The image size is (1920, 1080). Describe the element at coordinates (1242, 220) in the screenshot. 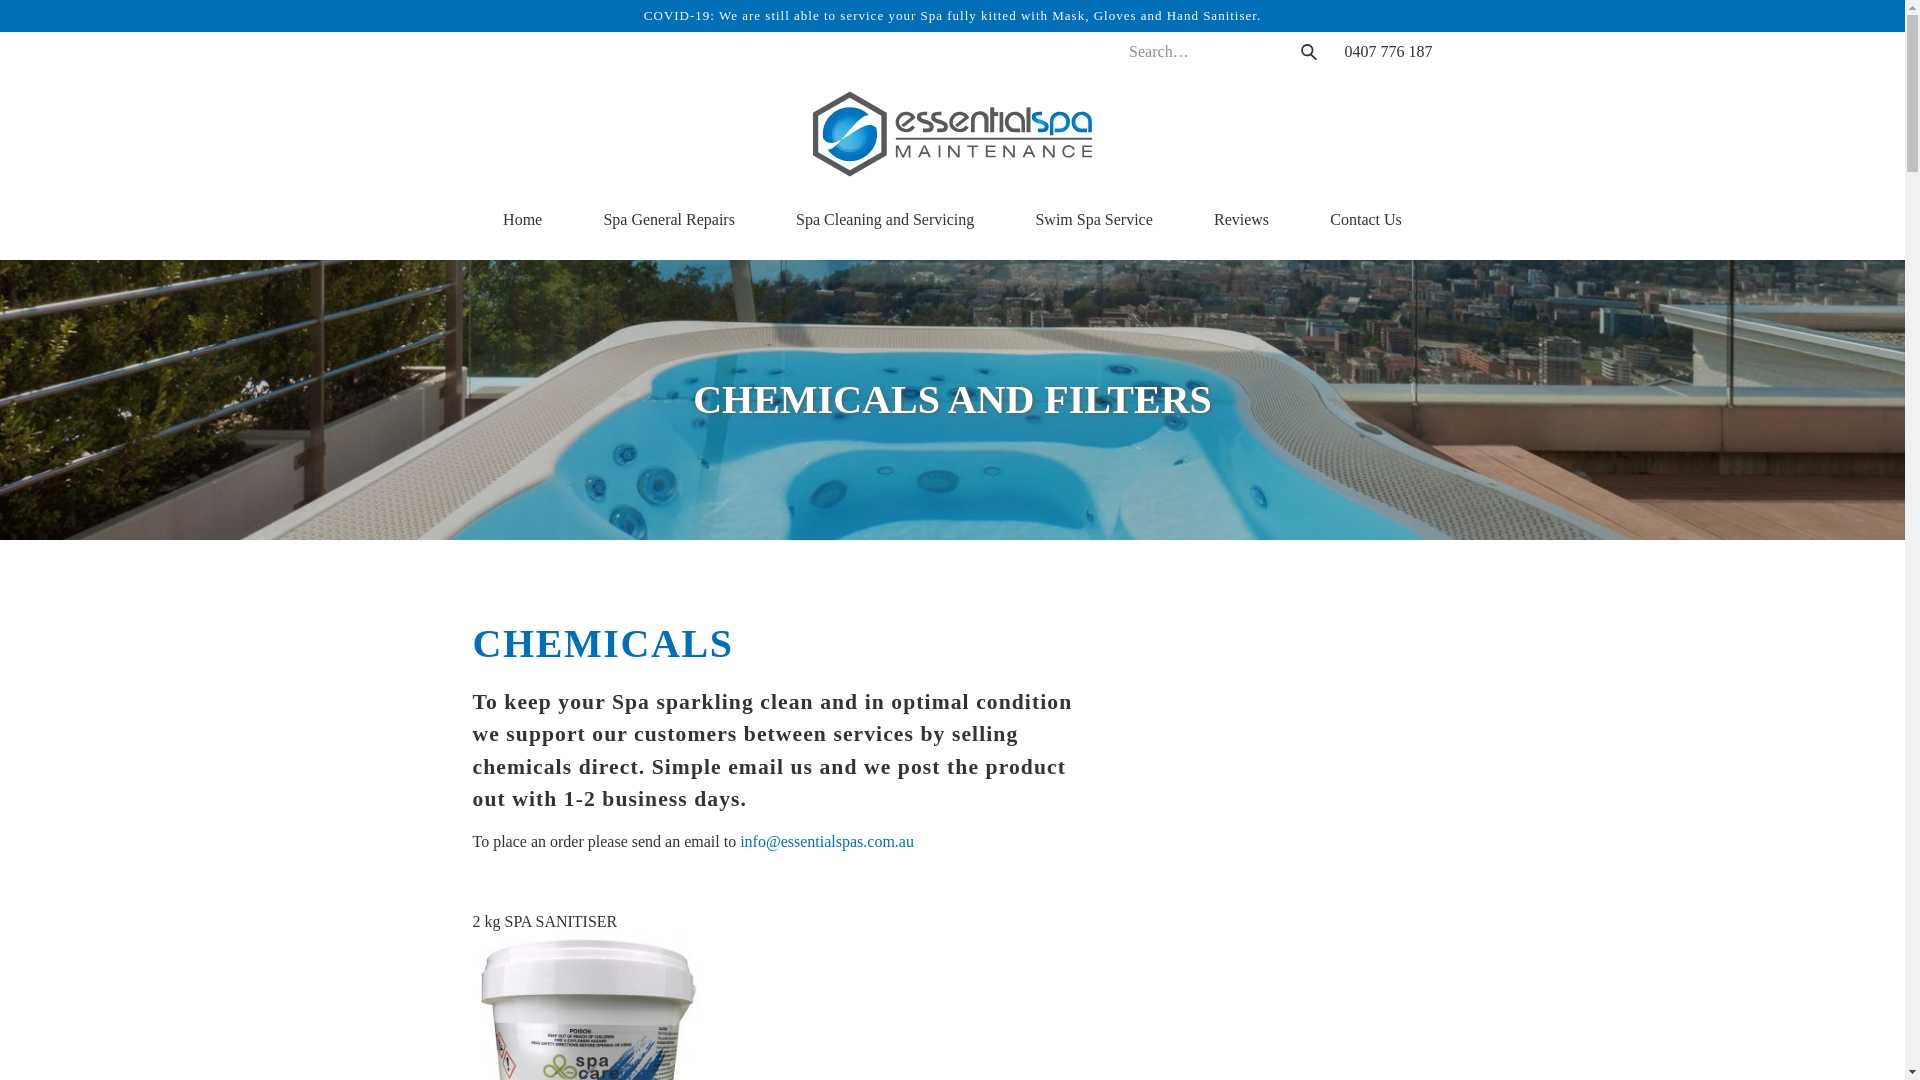

I see `Reviews` at that location.